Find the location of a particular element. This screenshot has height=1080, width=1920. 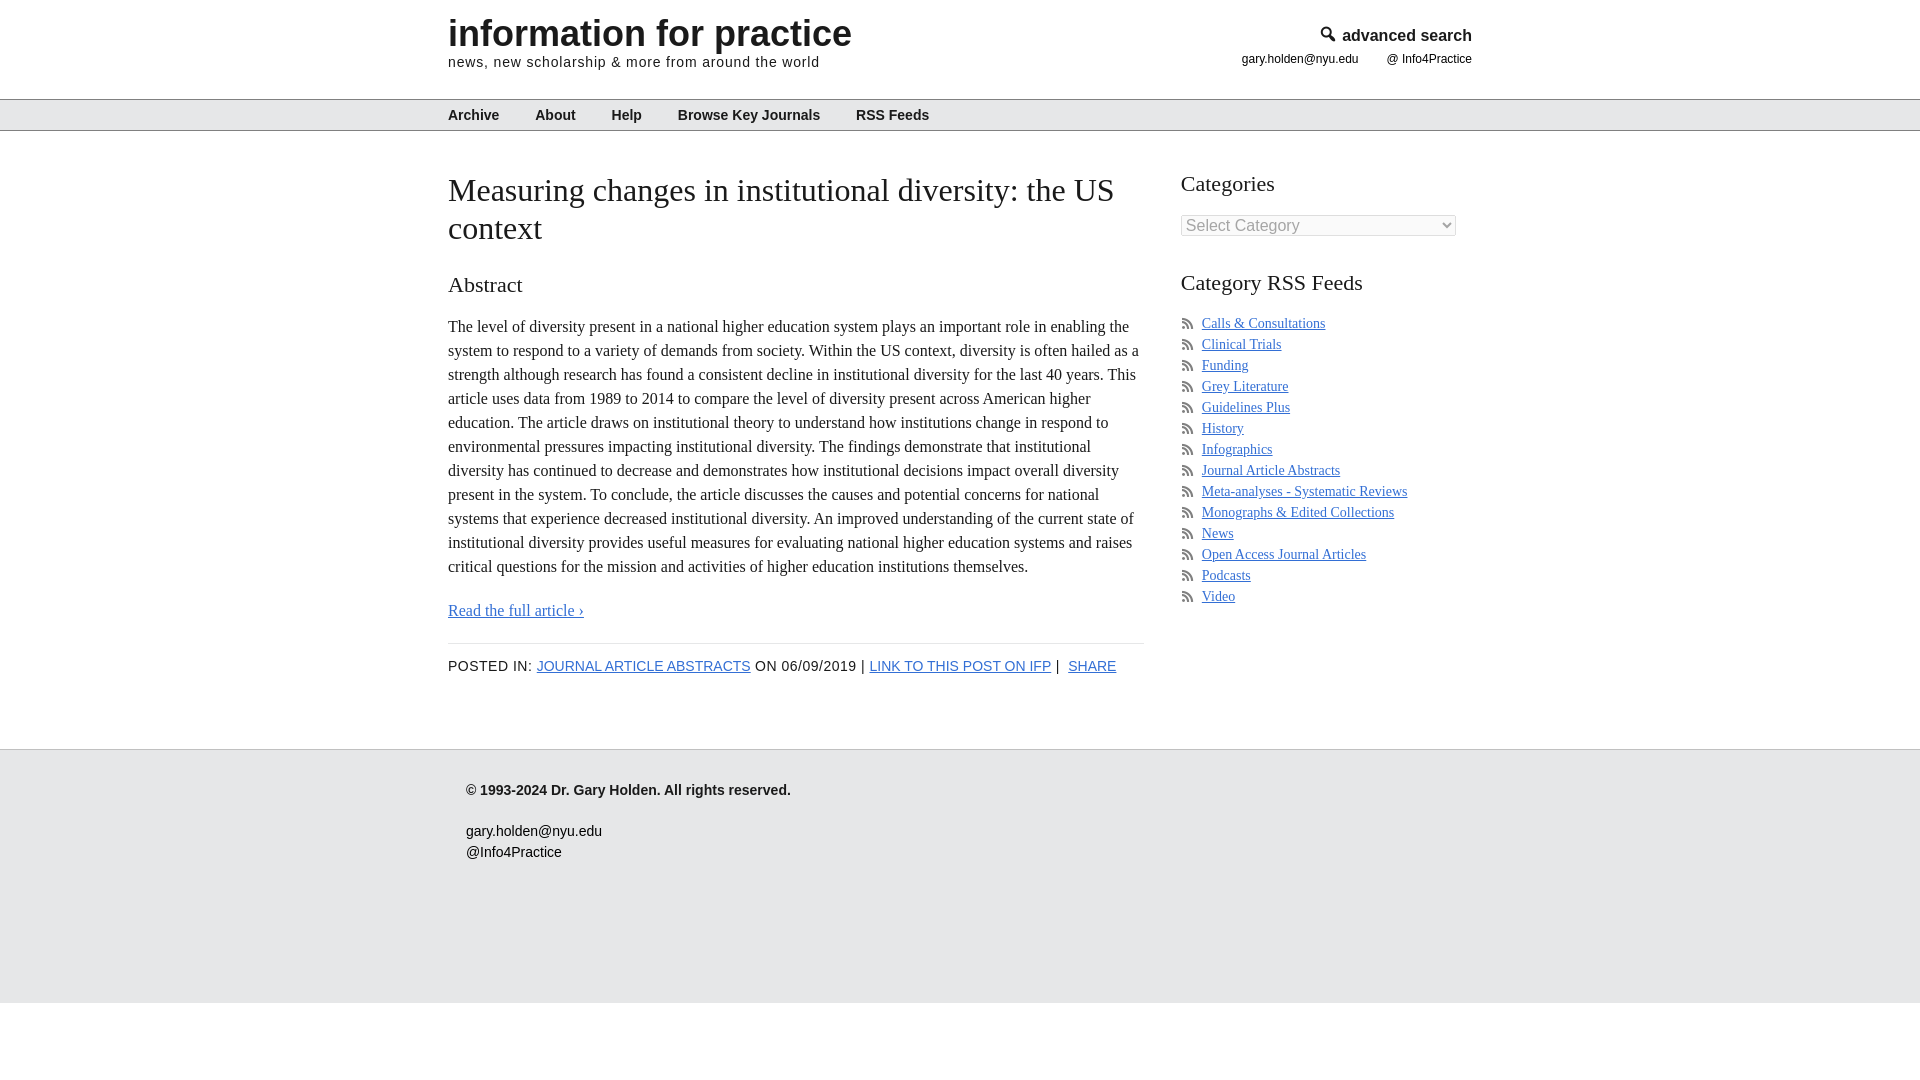

Browse Key Journals is located at coordinates (748, 114).